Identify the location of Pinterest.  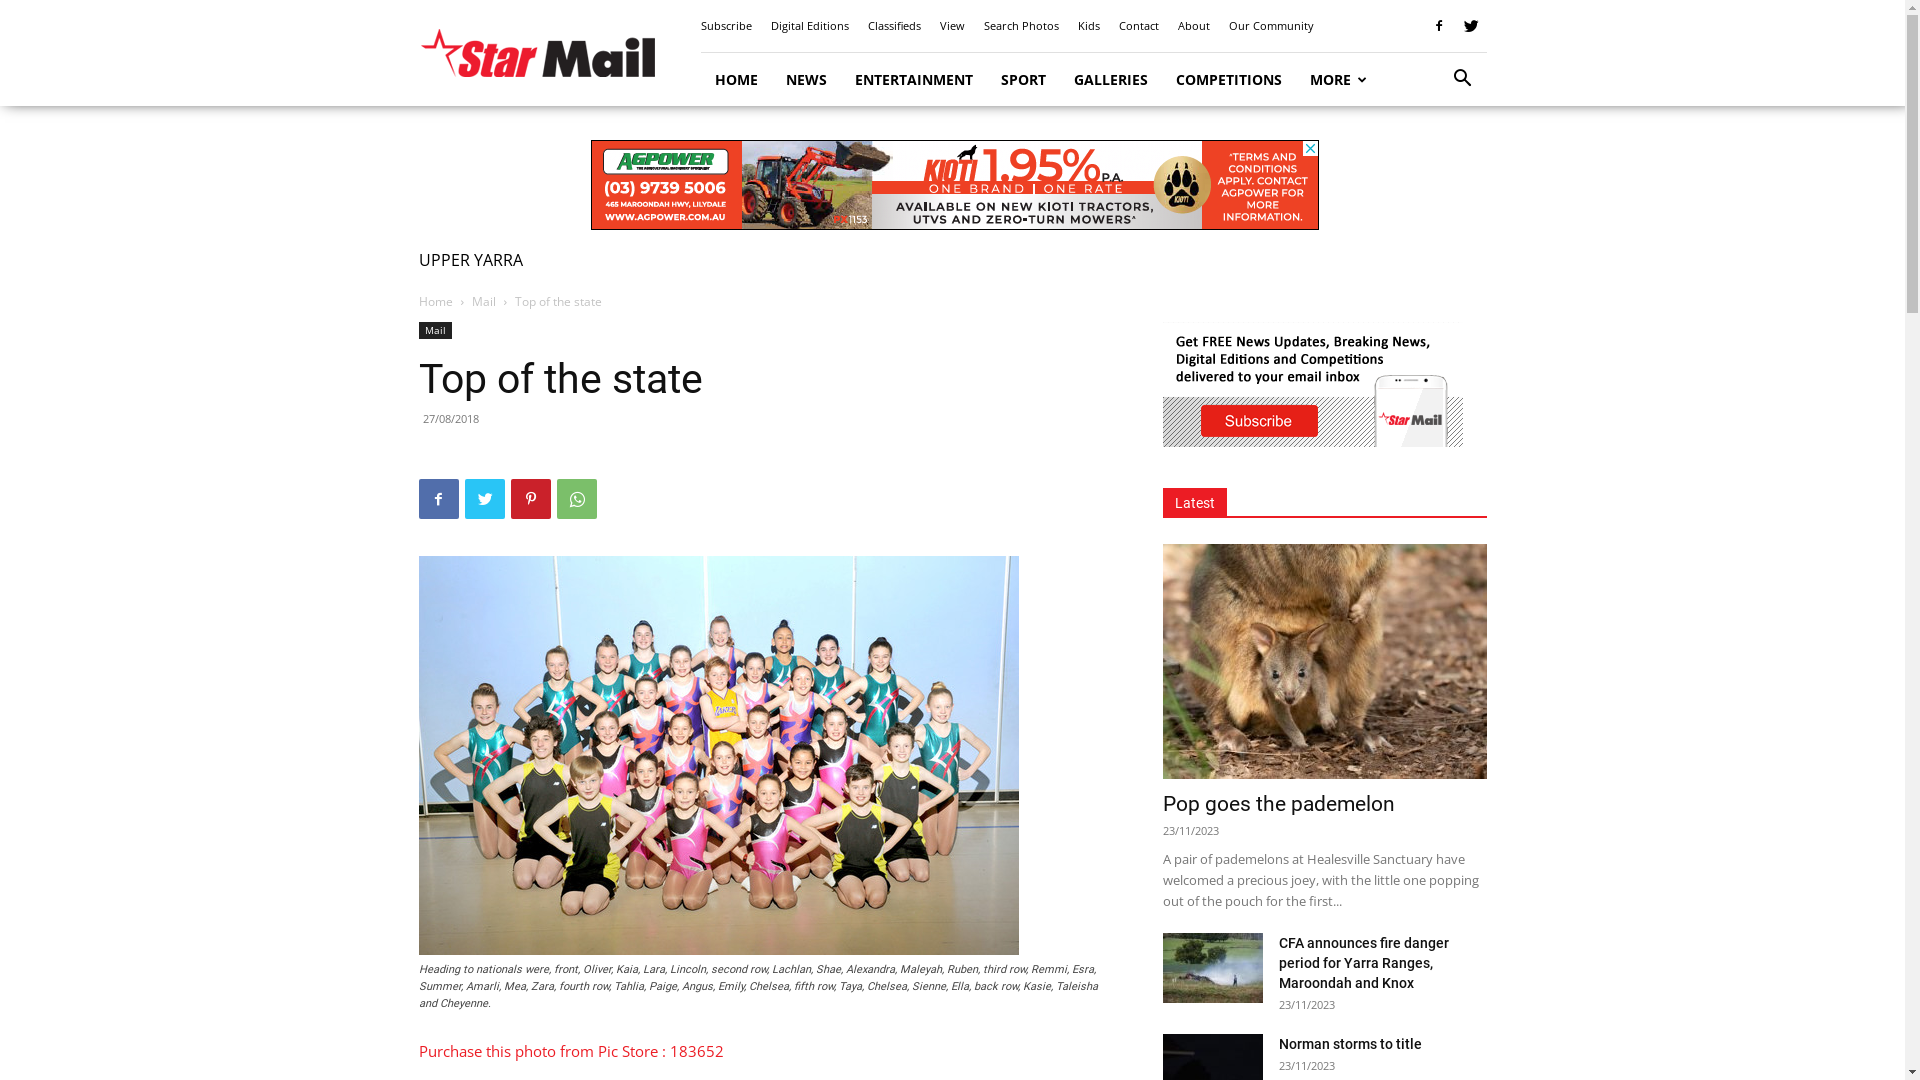
(530, 499).